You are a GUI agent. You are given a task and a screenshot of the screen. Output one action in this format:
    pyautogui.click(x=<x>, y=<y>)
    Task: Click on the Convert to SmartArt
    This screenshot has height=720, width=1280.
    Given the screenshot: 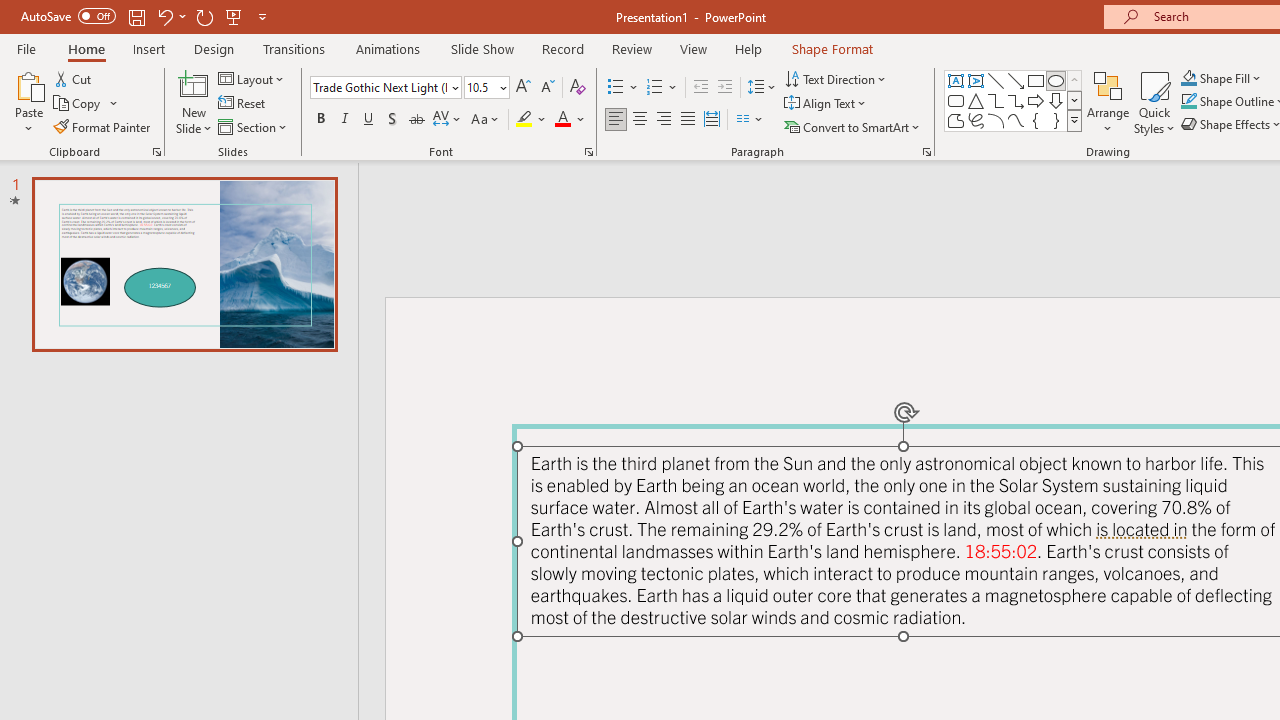 What is the action you would take?
    pyautogui.click(x=853, y=126)
    